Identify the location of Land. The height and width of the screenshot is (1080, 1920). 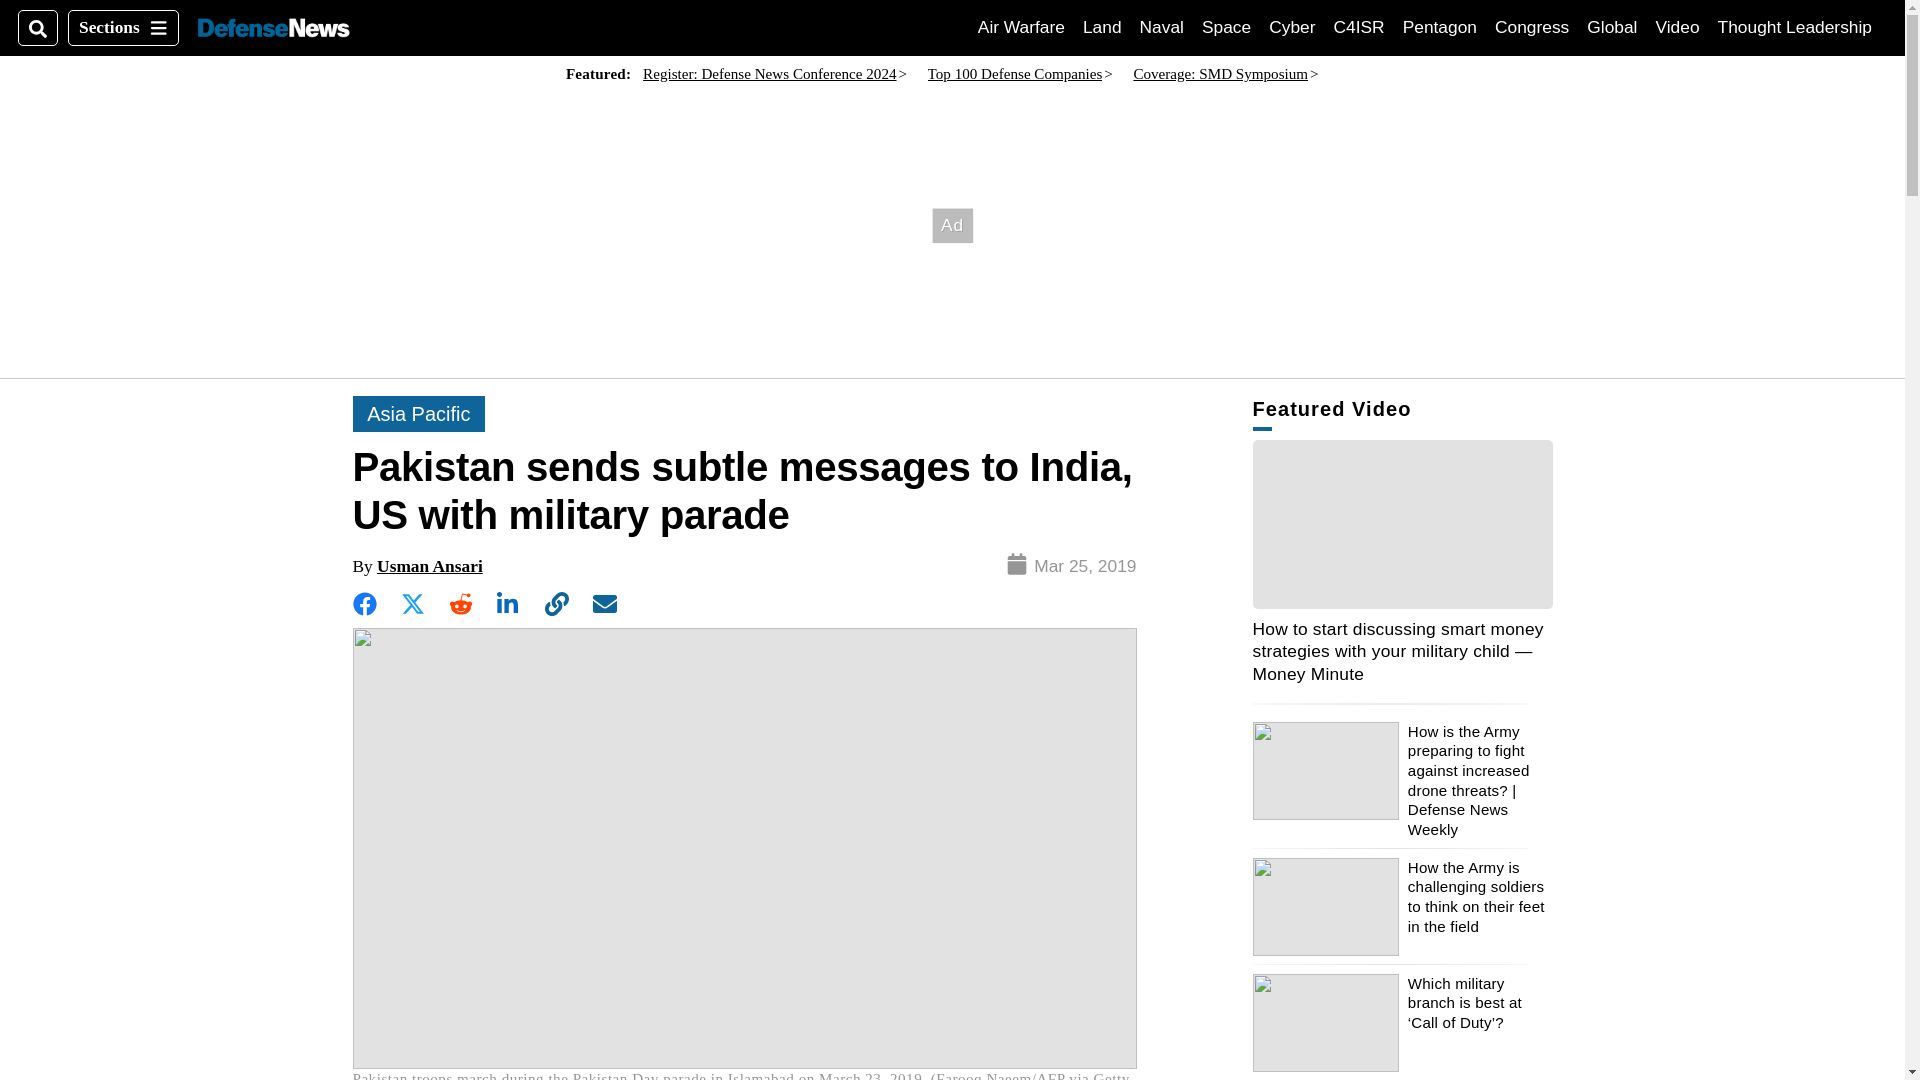
(1532, 27).